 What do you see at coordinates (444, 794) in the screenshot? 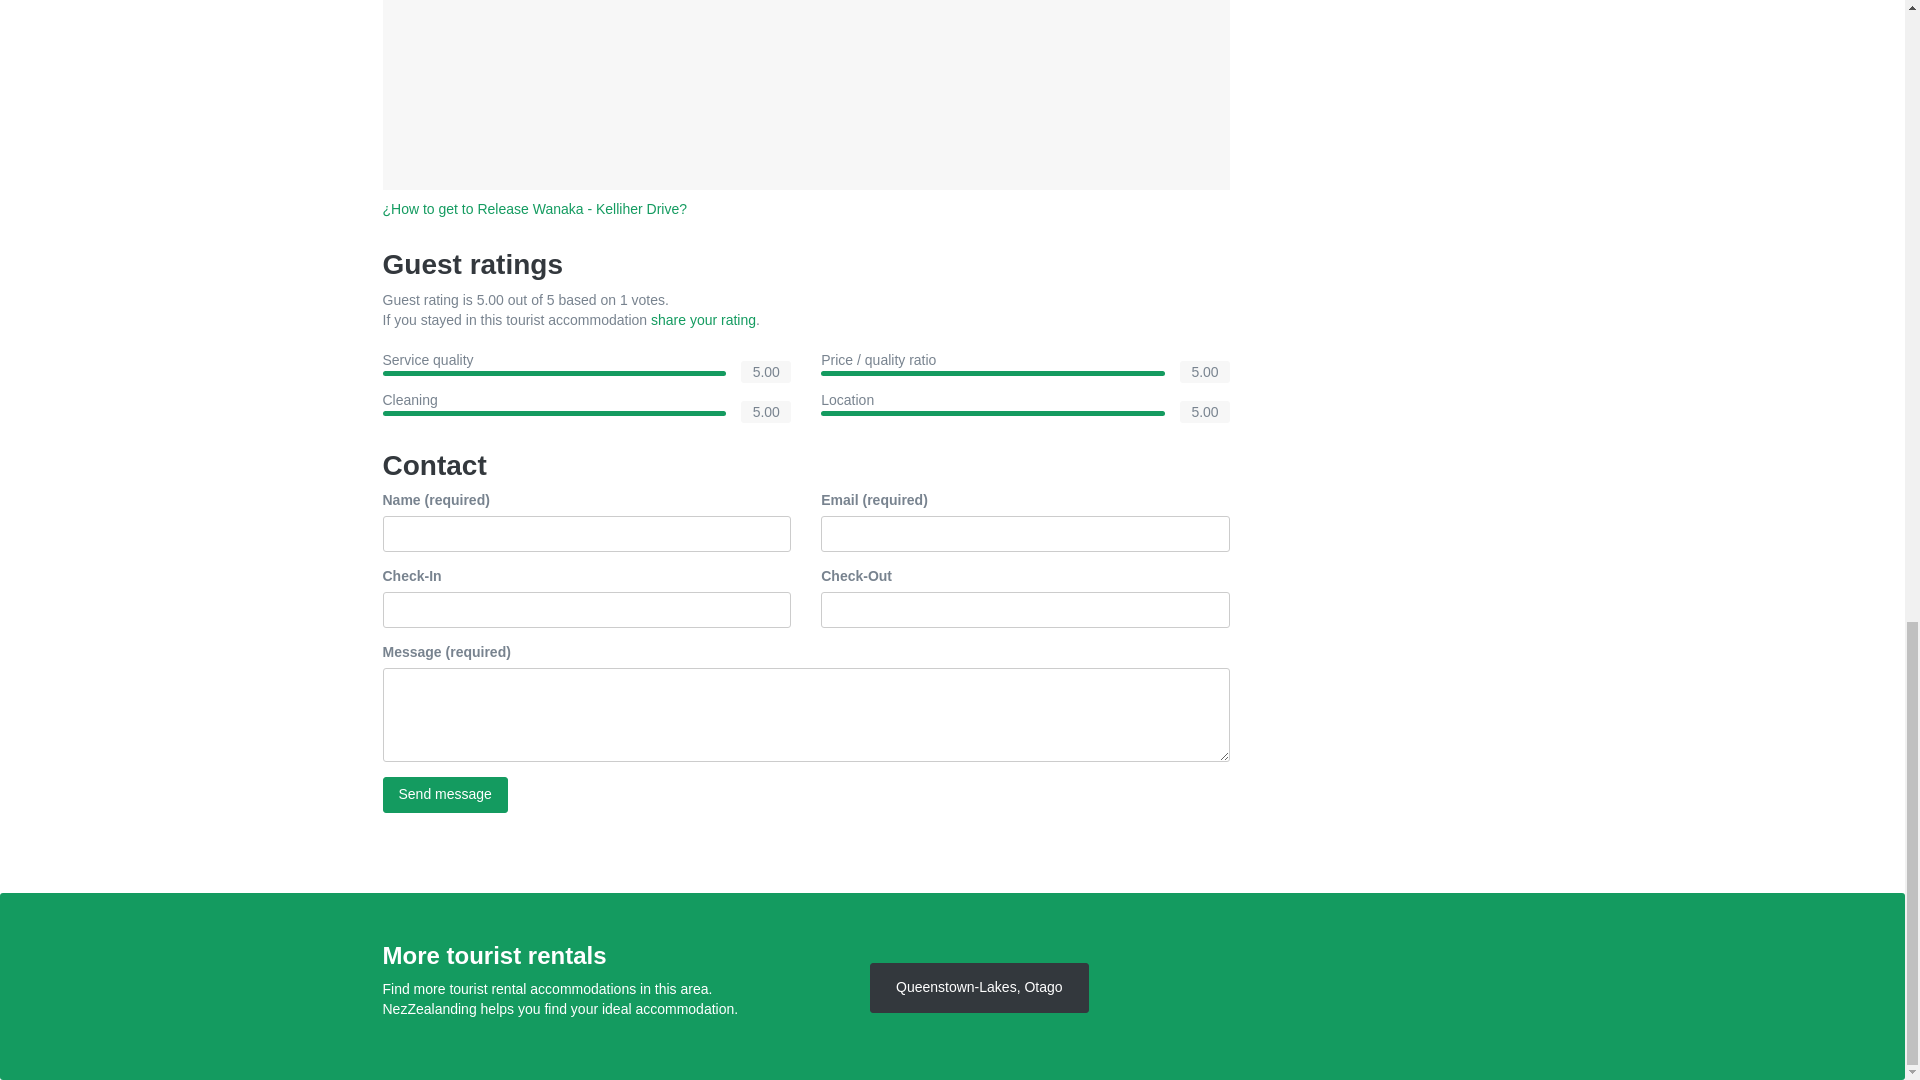
I see `Send message` at bounding box center [444, 794].